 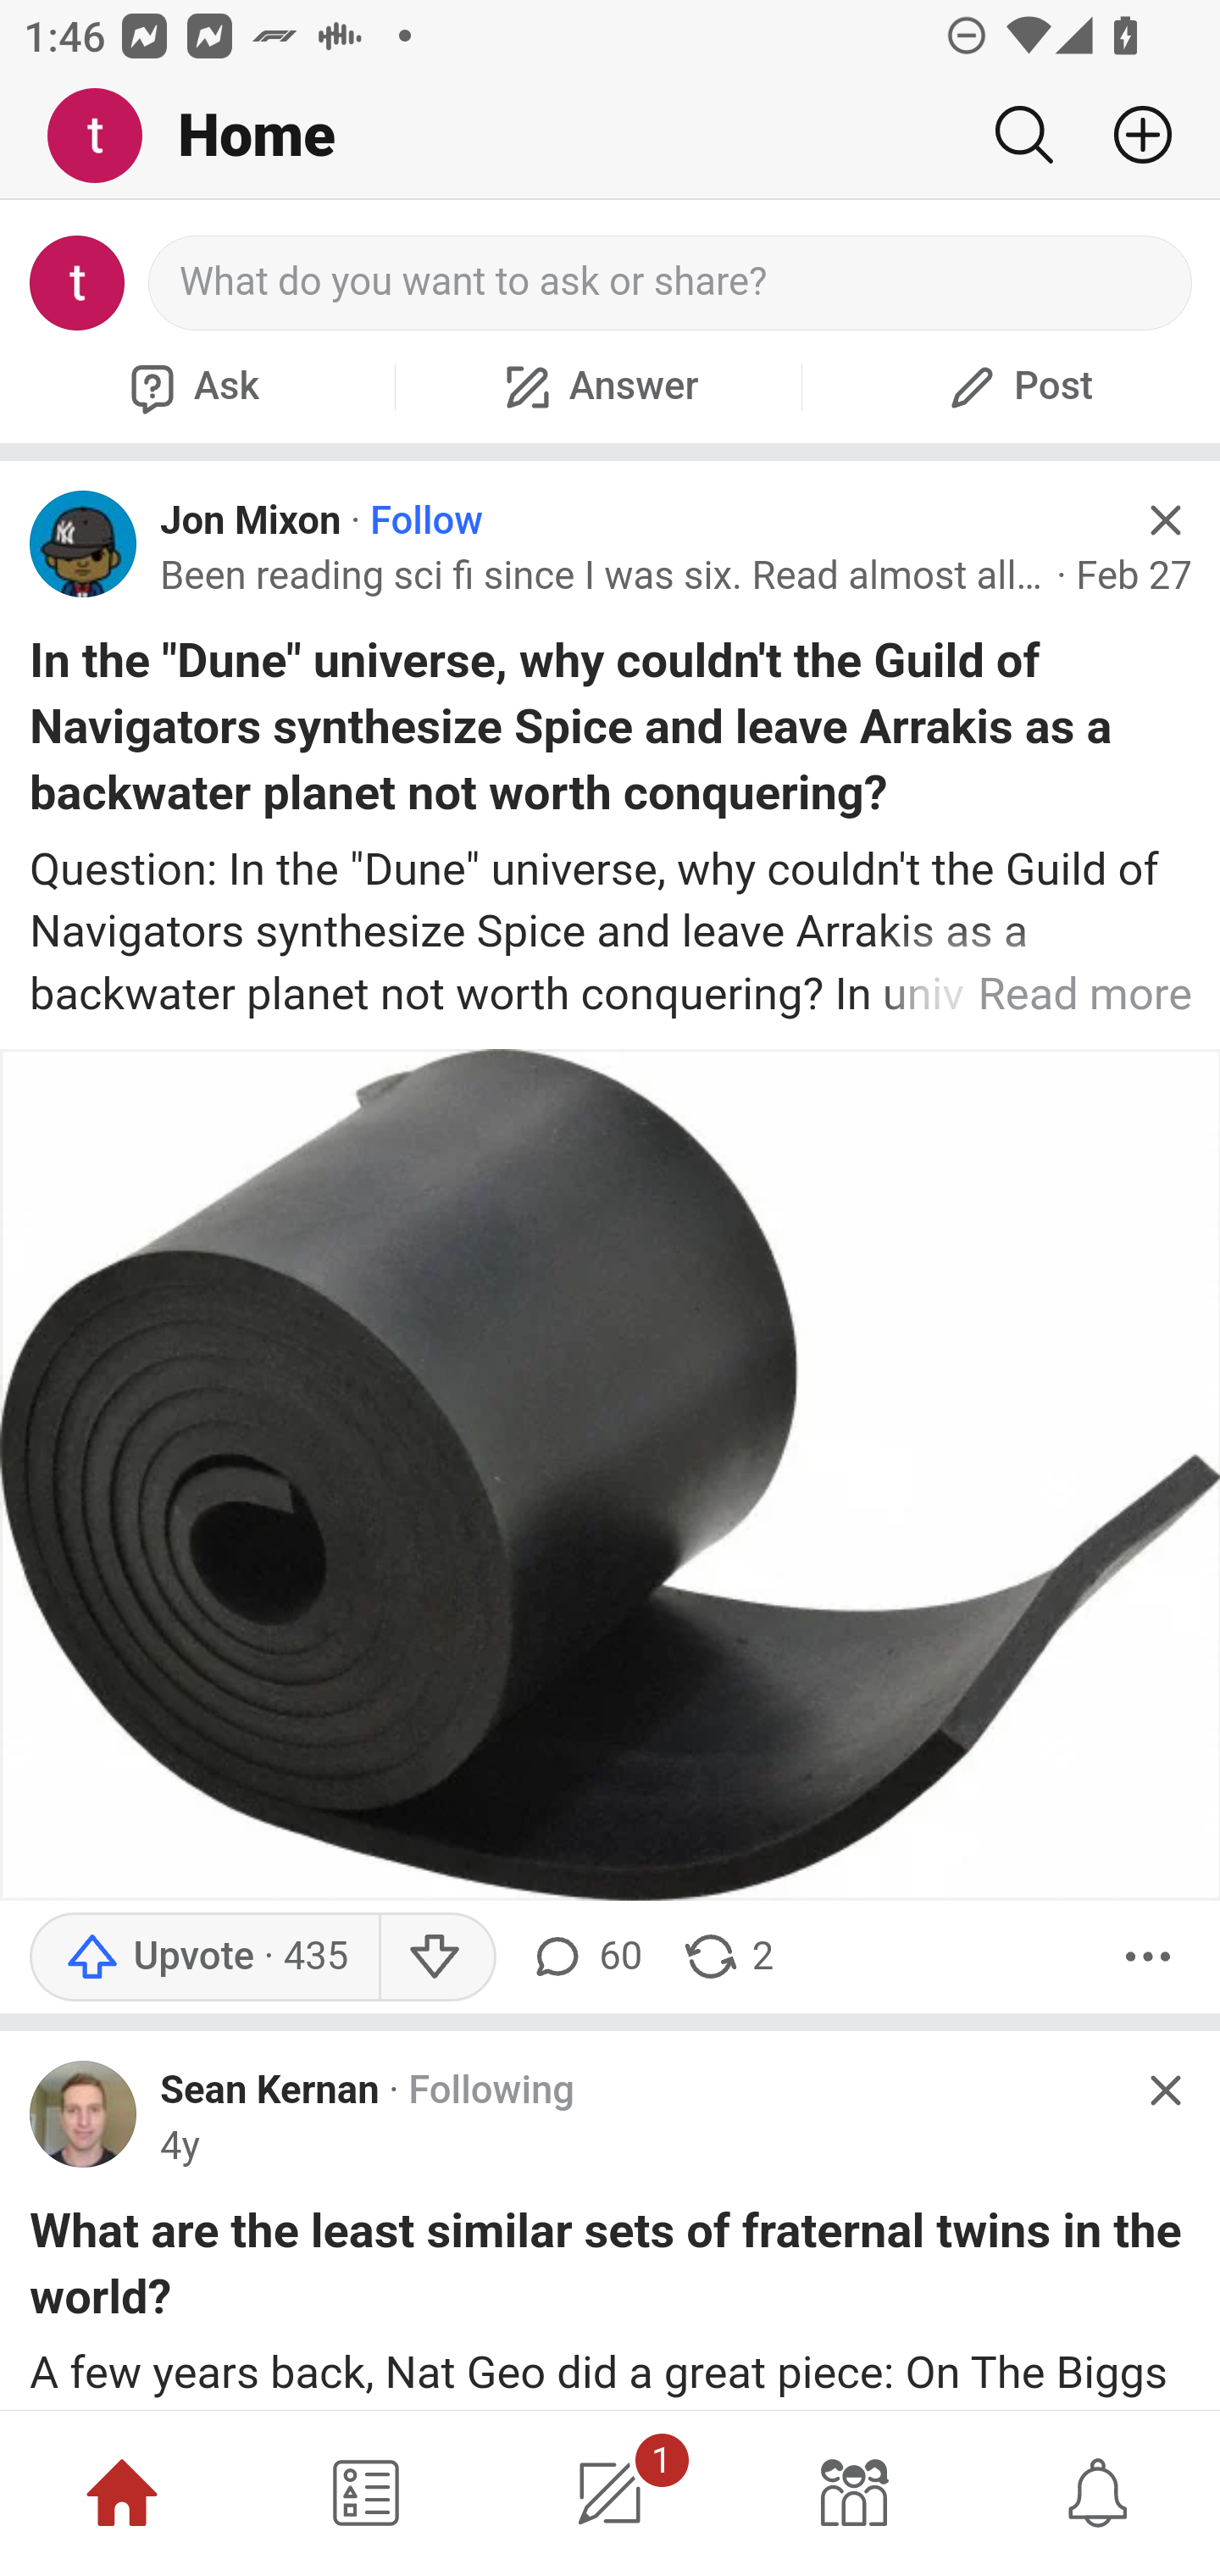 What do you see at coordinates (1134, 575) in the screenshot?
I see `Feb 27` at bounding box center [1134, 575].